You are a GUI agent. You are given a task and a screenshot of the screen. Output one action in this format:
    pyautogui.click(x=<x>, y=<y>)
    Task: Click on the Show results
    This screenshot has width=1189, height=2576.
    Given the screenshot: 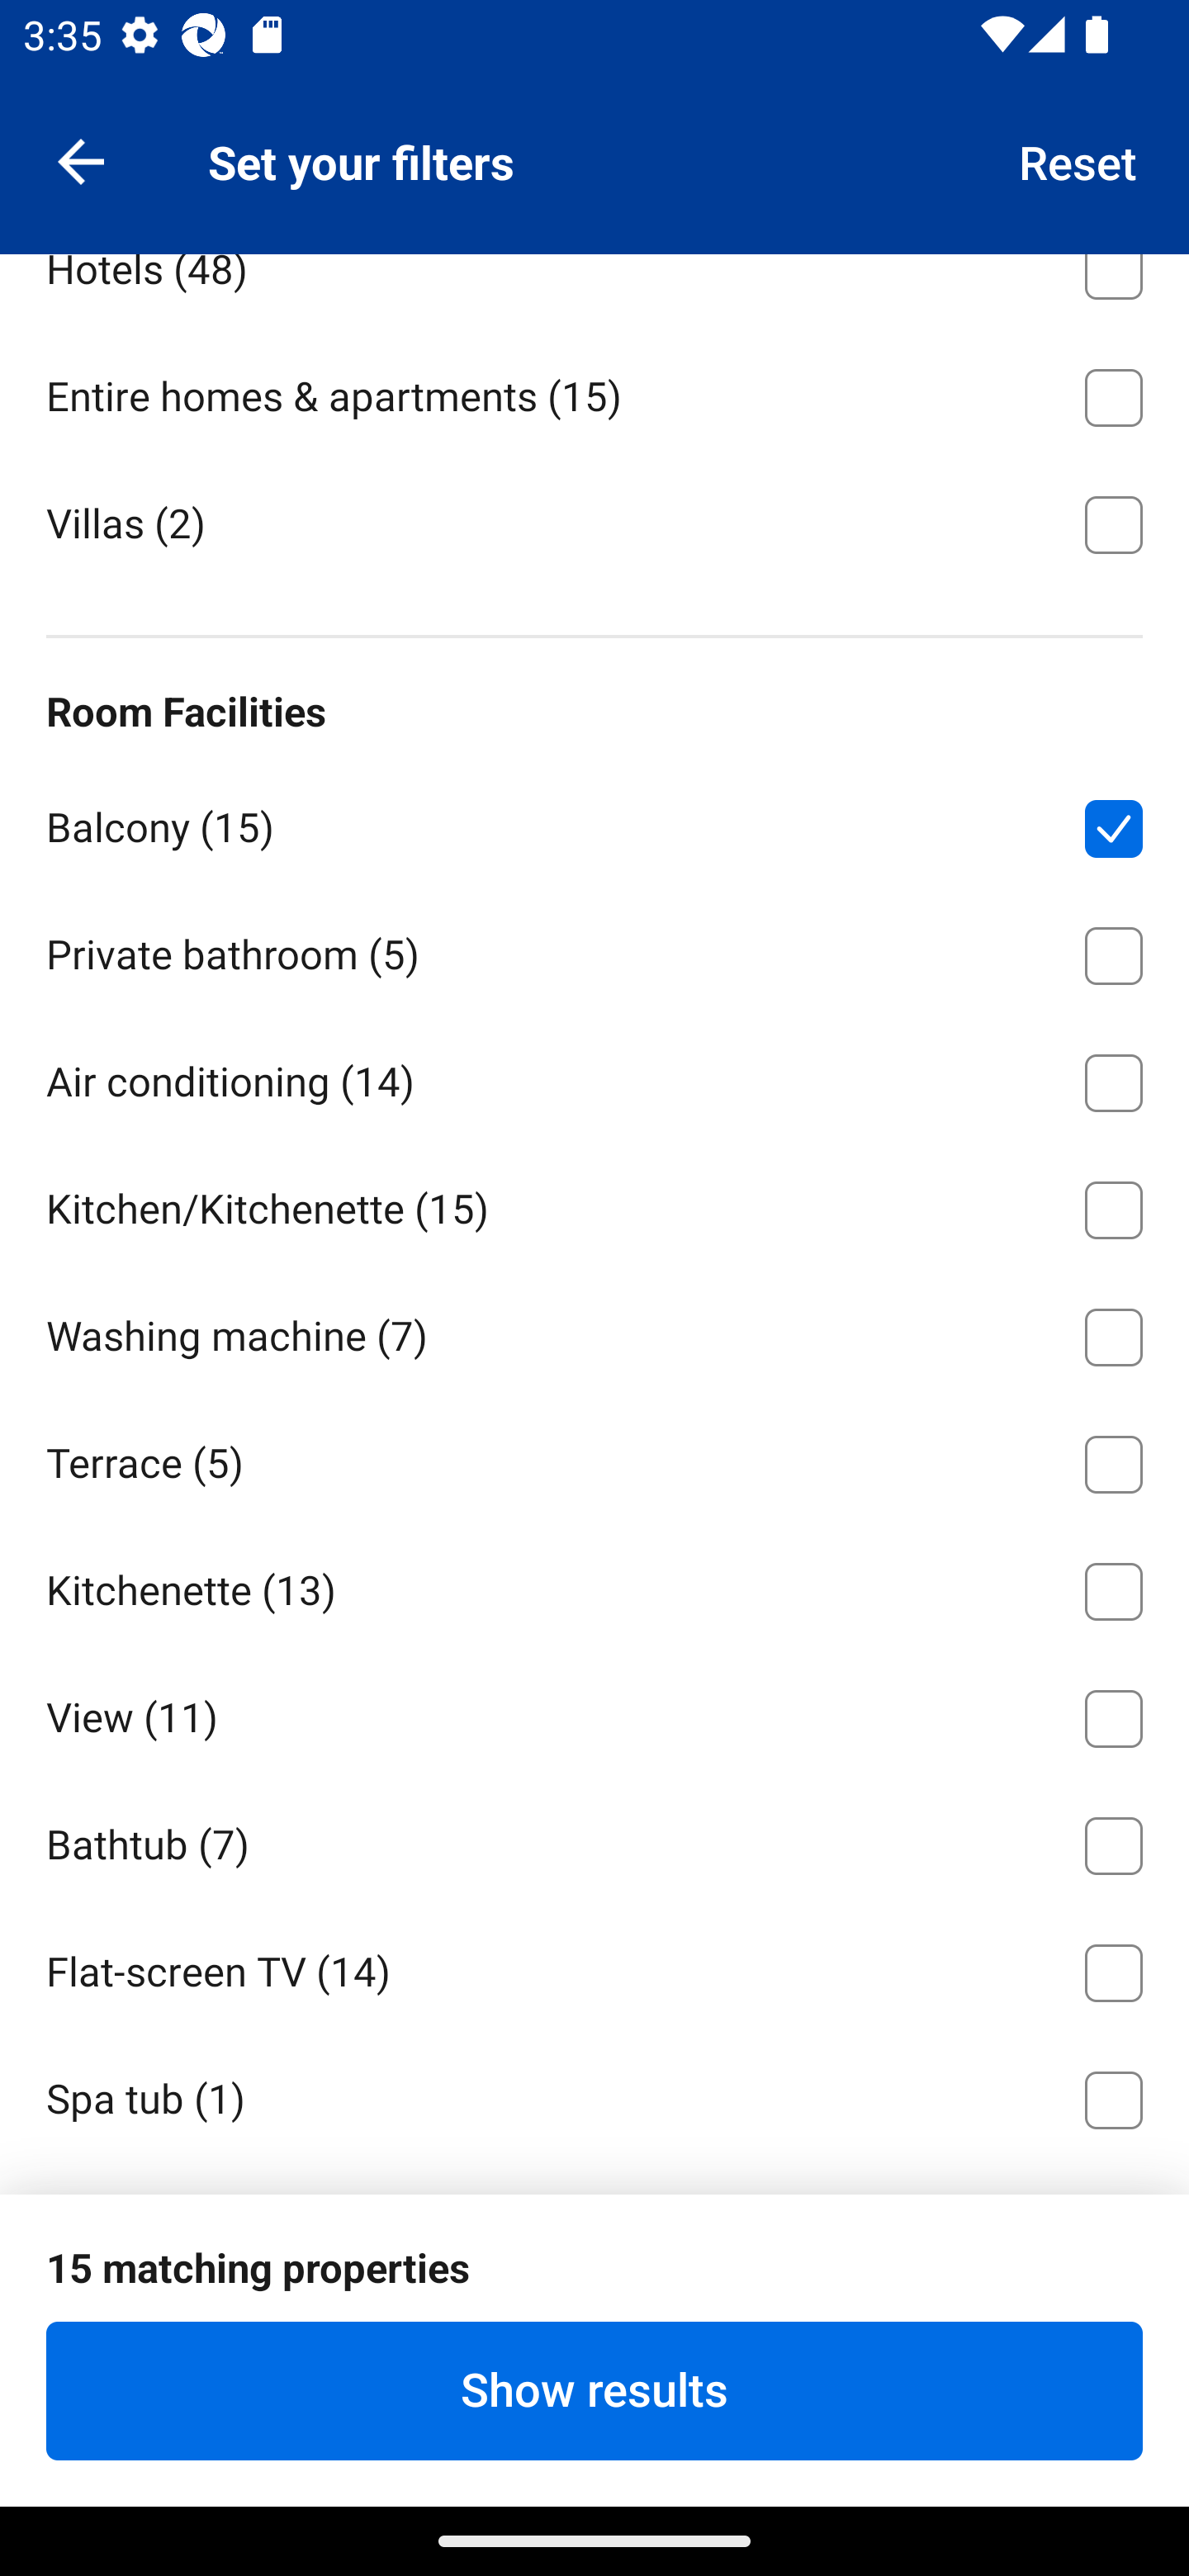 What is the action you would take?
    pyautogui.click(x=594, y=2390)
    